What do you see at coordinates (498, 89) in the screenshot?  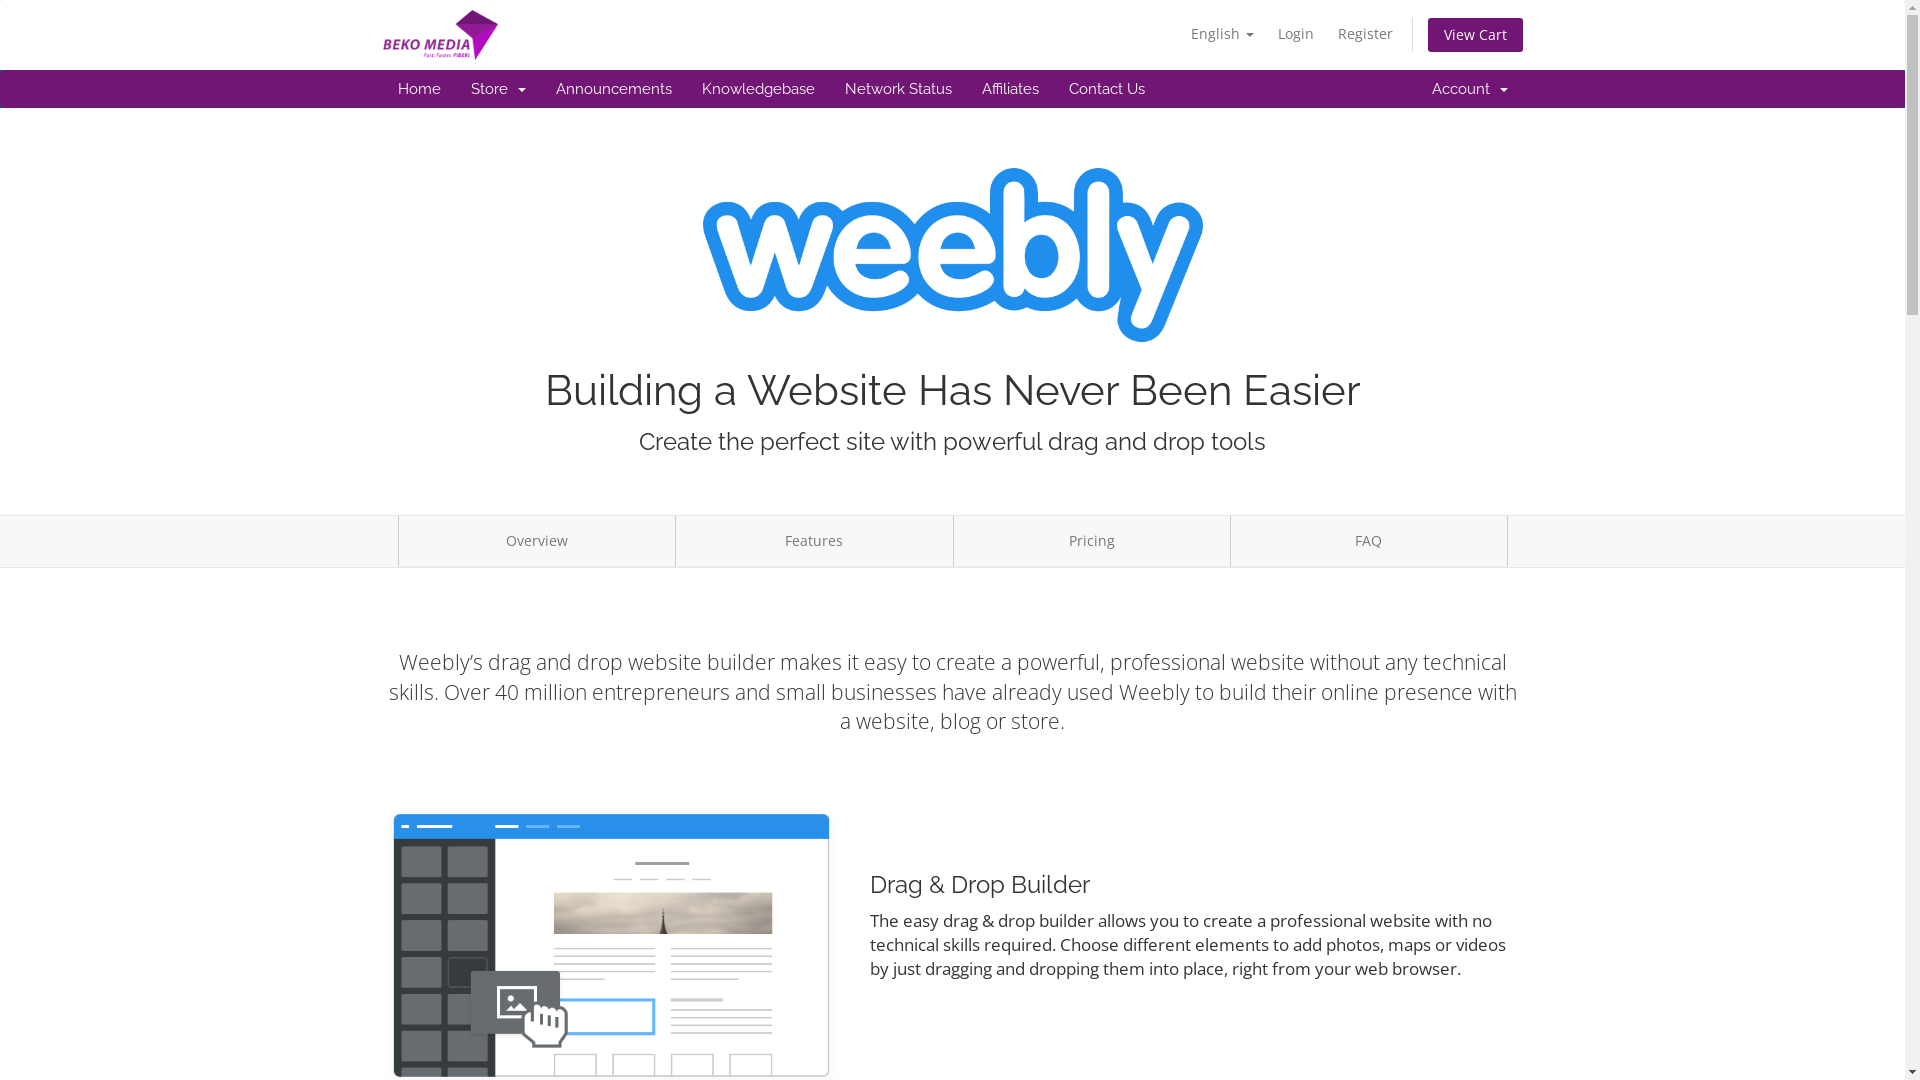 I see `Store  ` at bounding box center [498, 89].